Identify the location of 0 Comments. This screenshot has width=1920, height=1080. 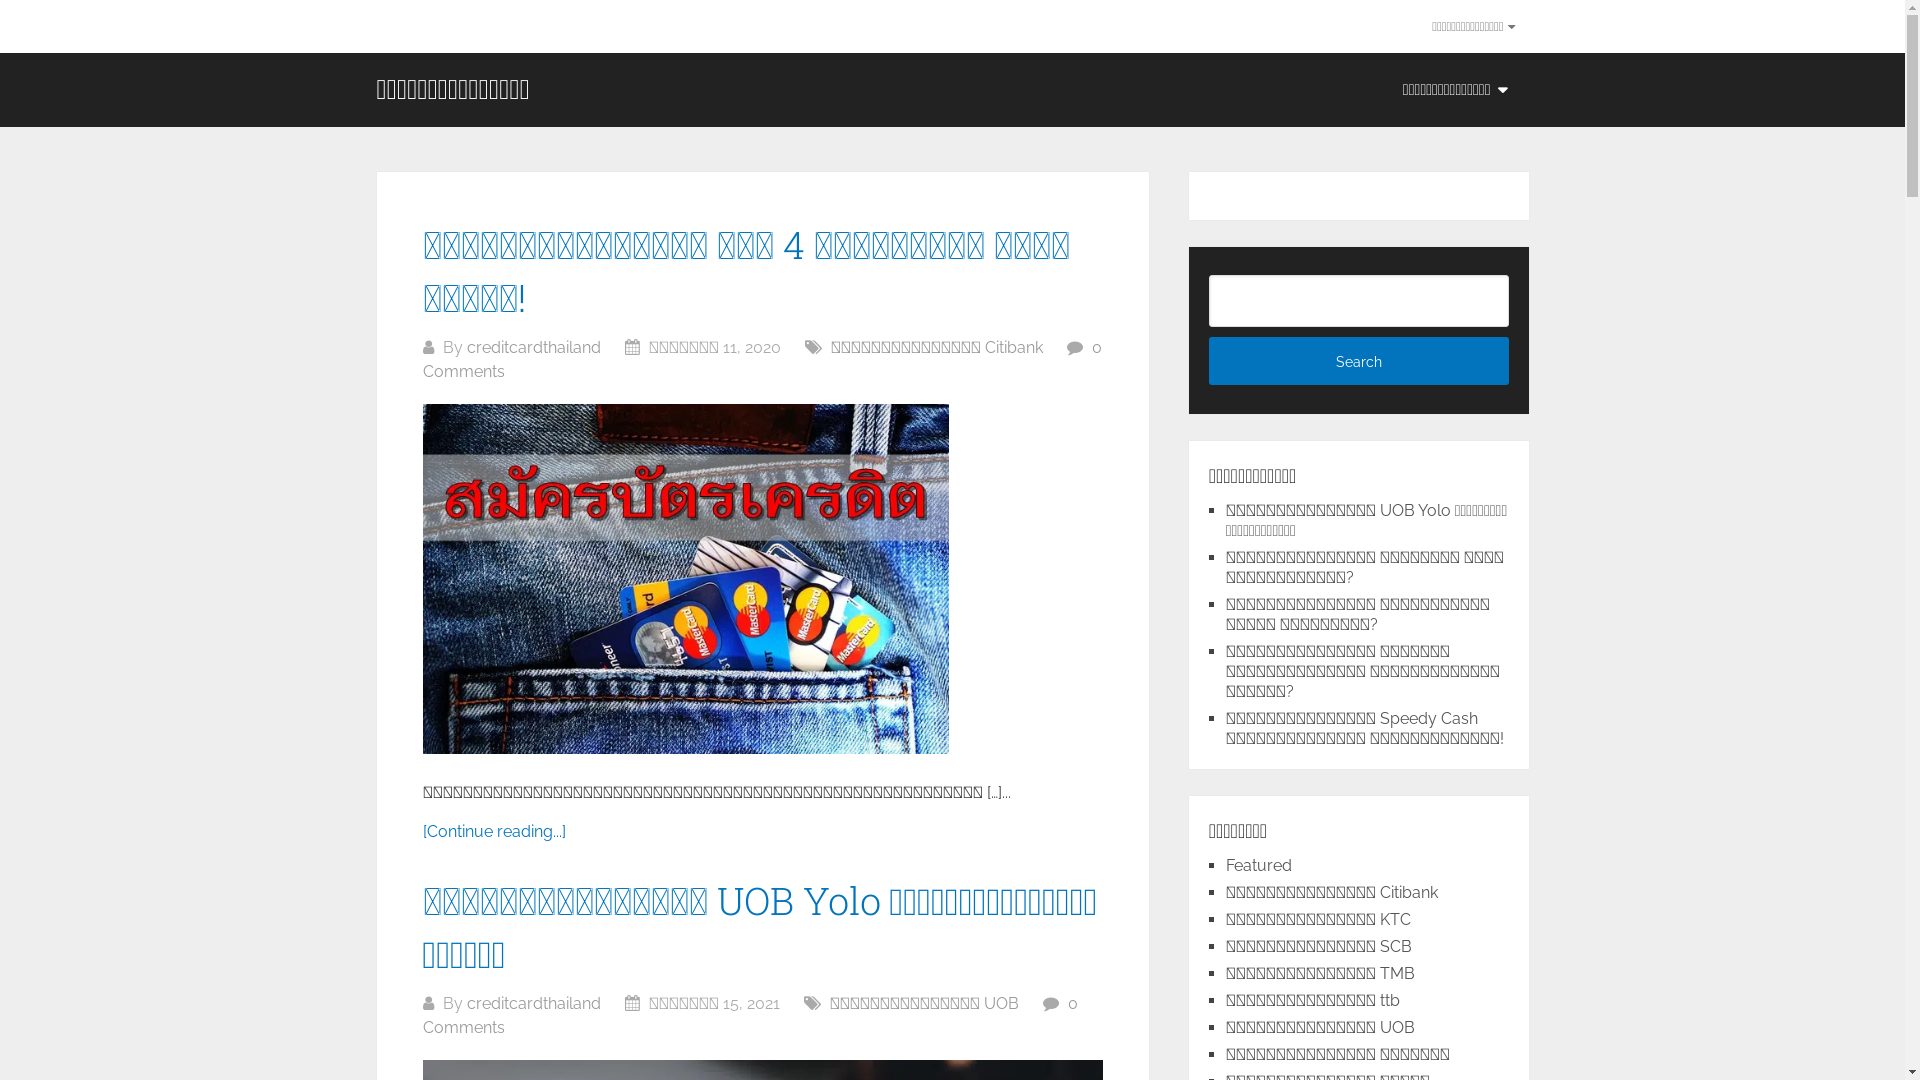
(750, 1016).